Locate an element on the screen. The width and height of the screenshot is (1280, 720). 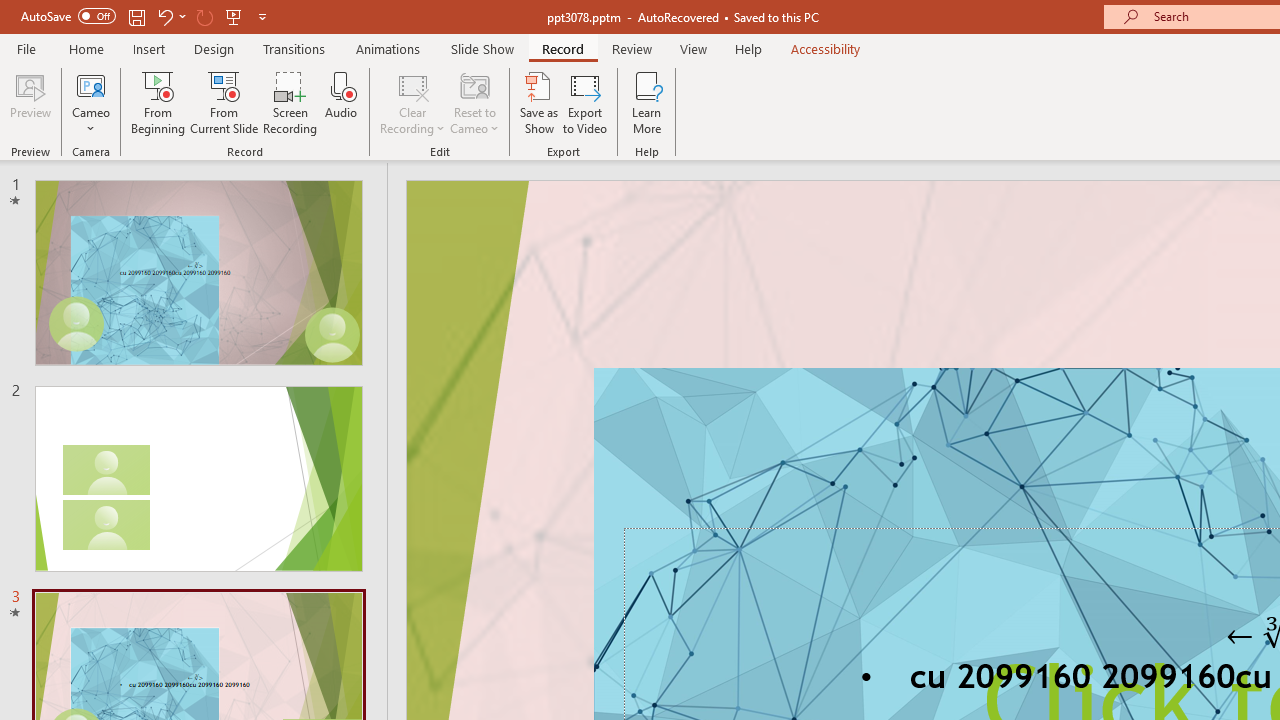
From Current Slide... is located at coordinates (224, 102).